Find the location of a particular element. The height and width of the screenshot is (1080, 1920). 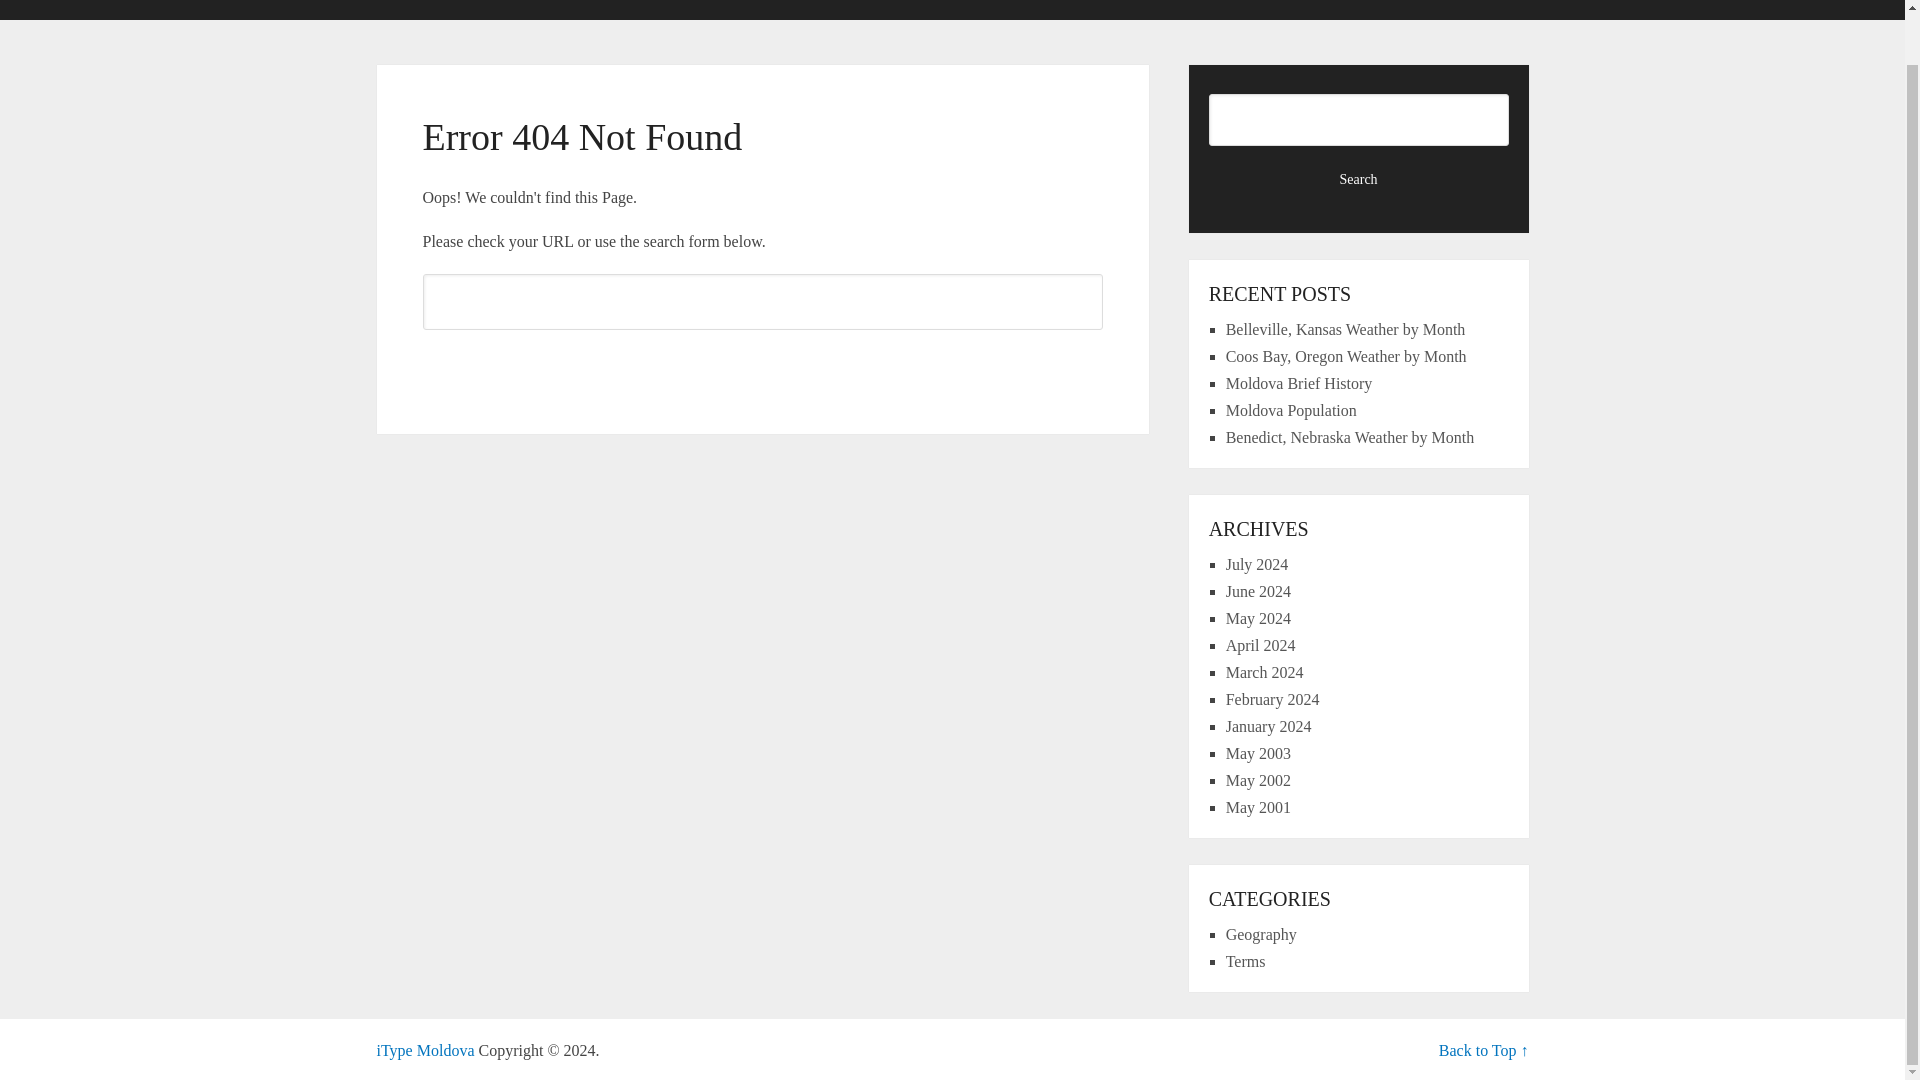

March 2024 is located at coordinates (1264, 672).